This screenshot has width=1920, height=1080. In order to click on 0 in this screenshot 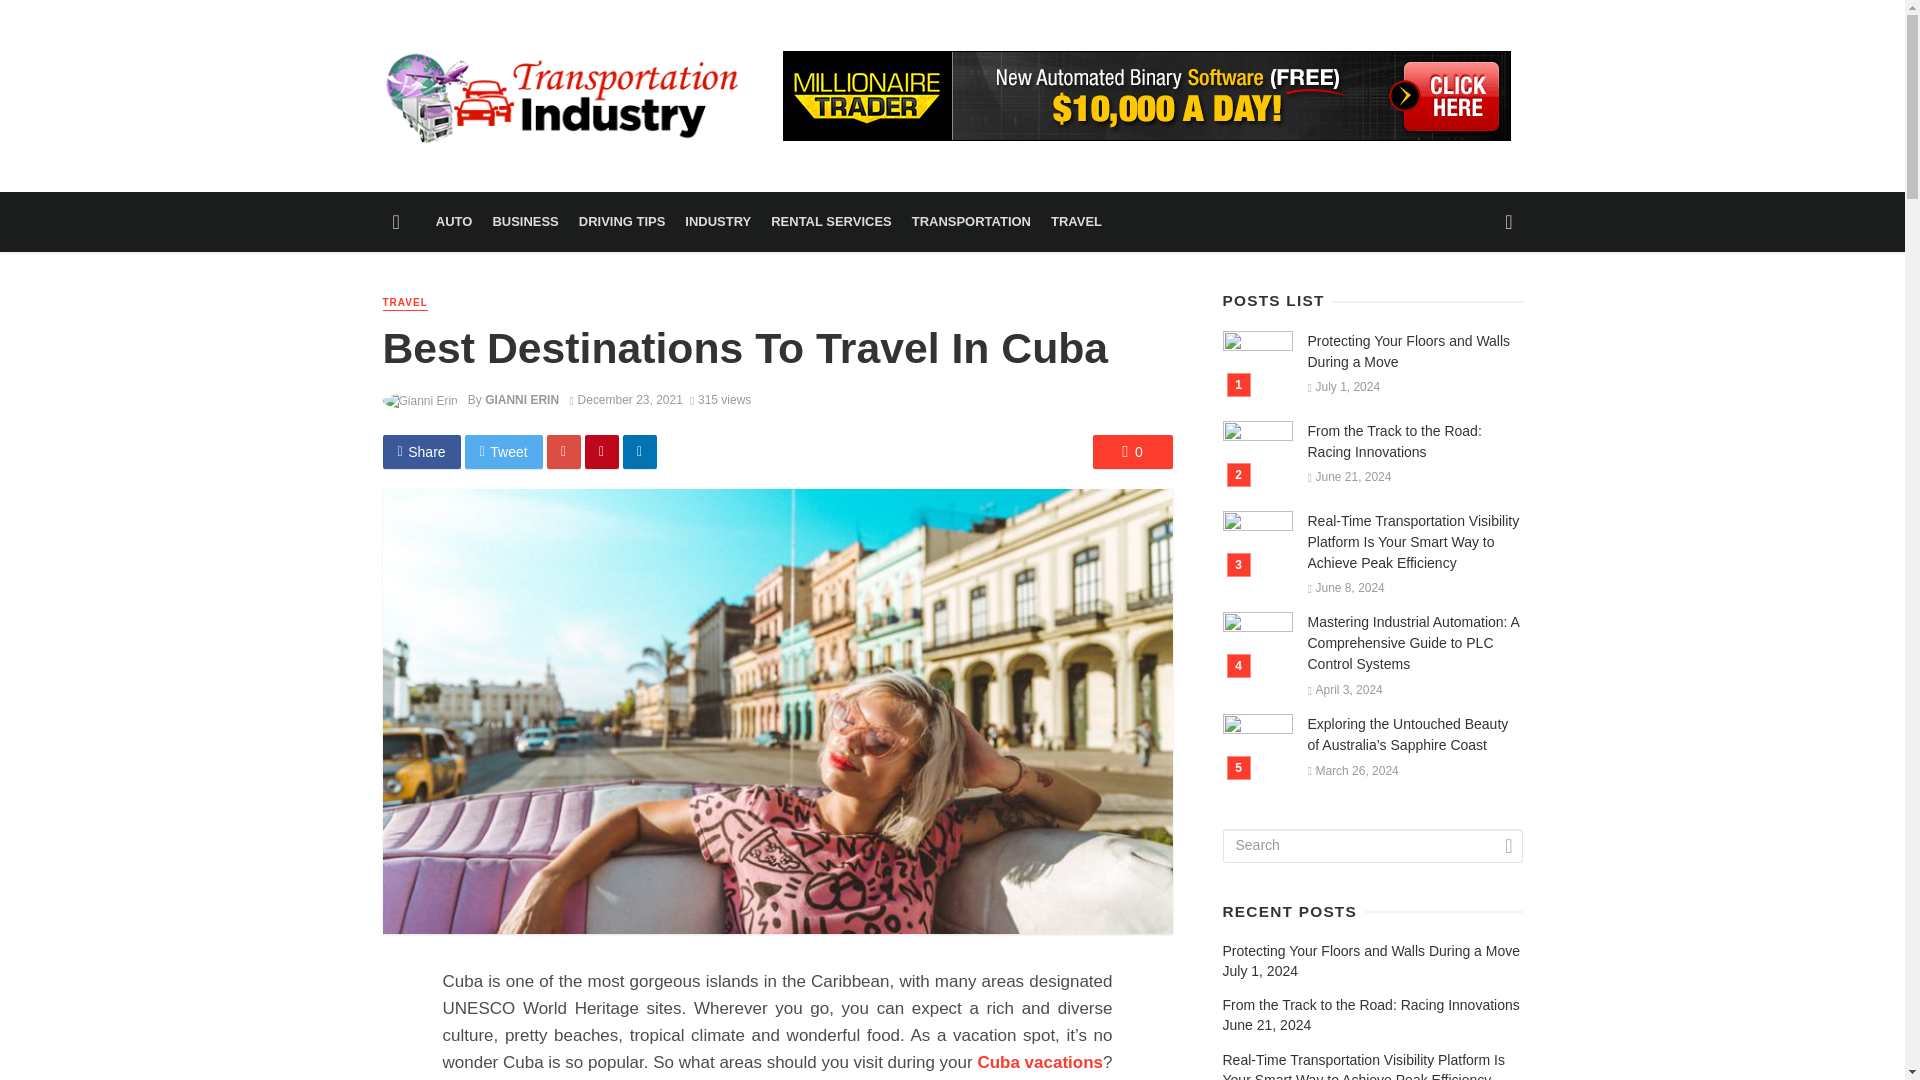, I will do `click(1132, 452)`.